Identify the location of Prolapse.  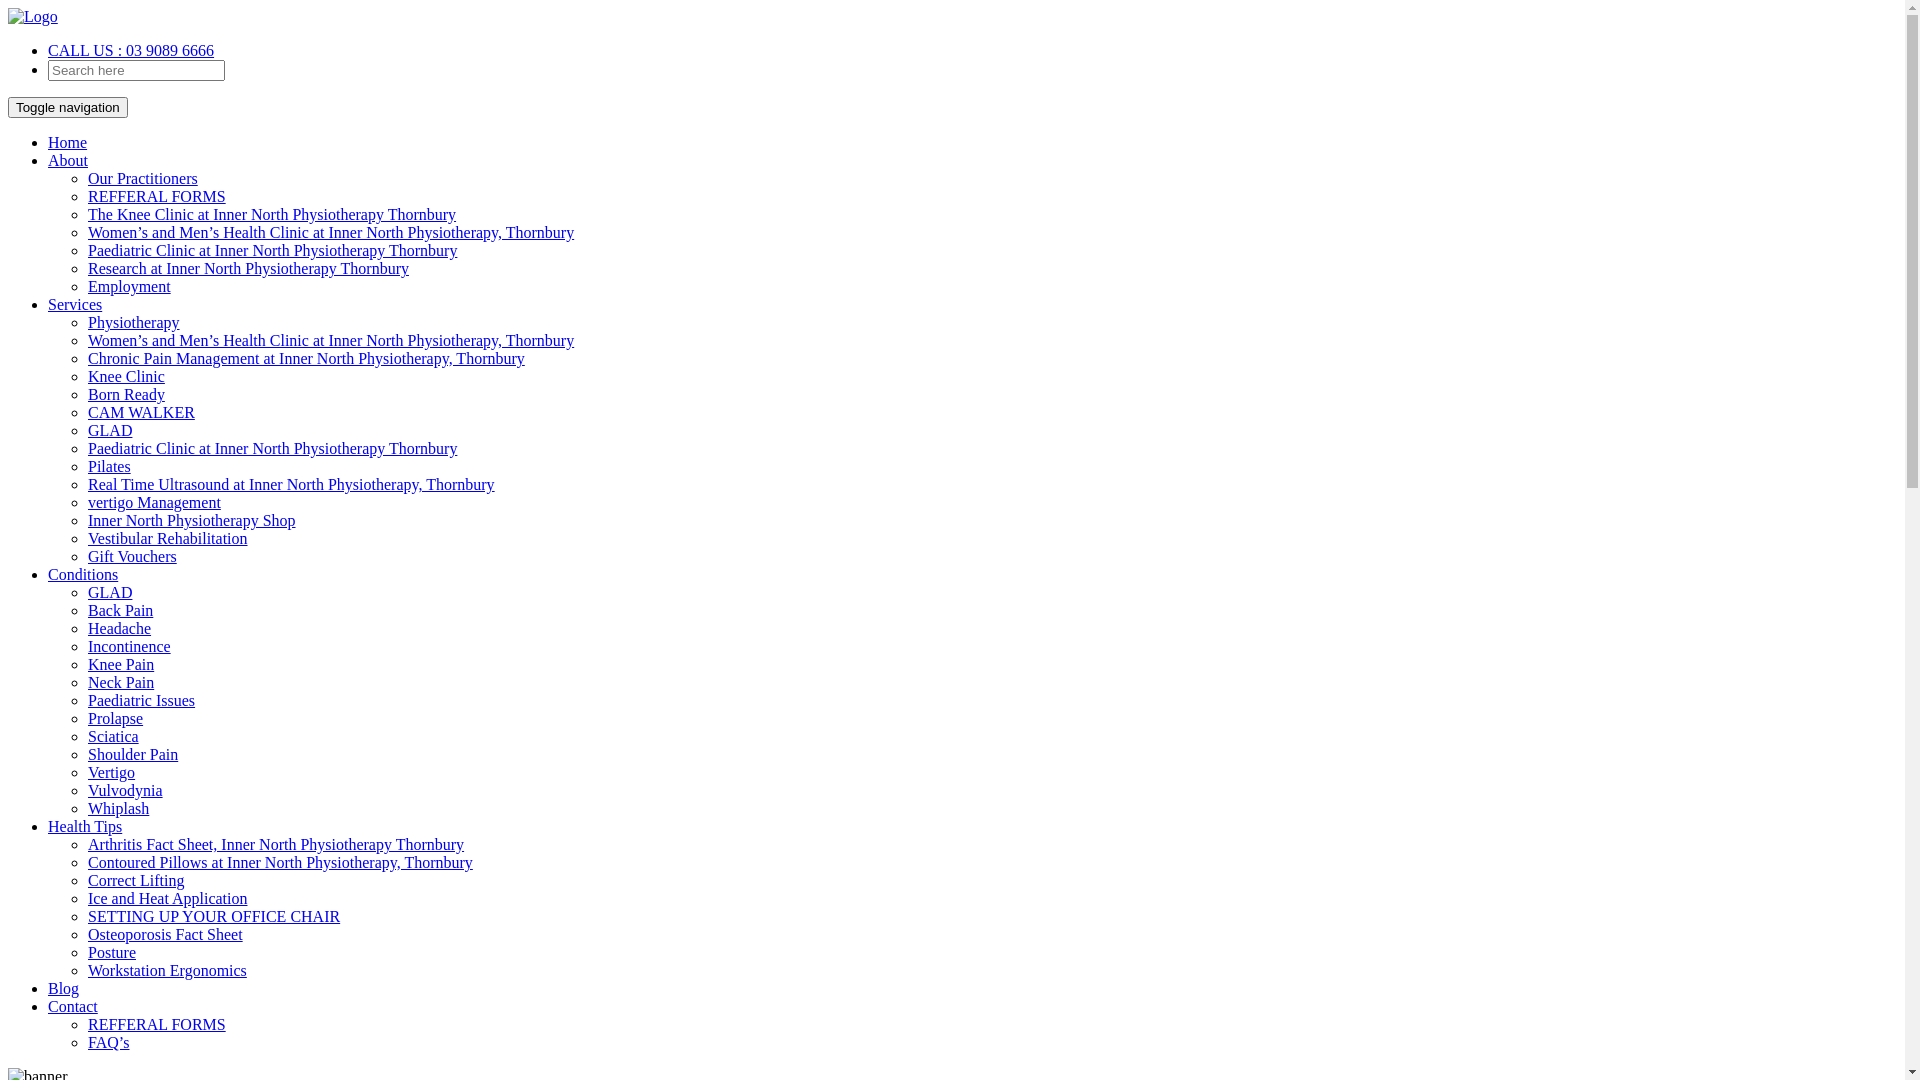
(116, 718).